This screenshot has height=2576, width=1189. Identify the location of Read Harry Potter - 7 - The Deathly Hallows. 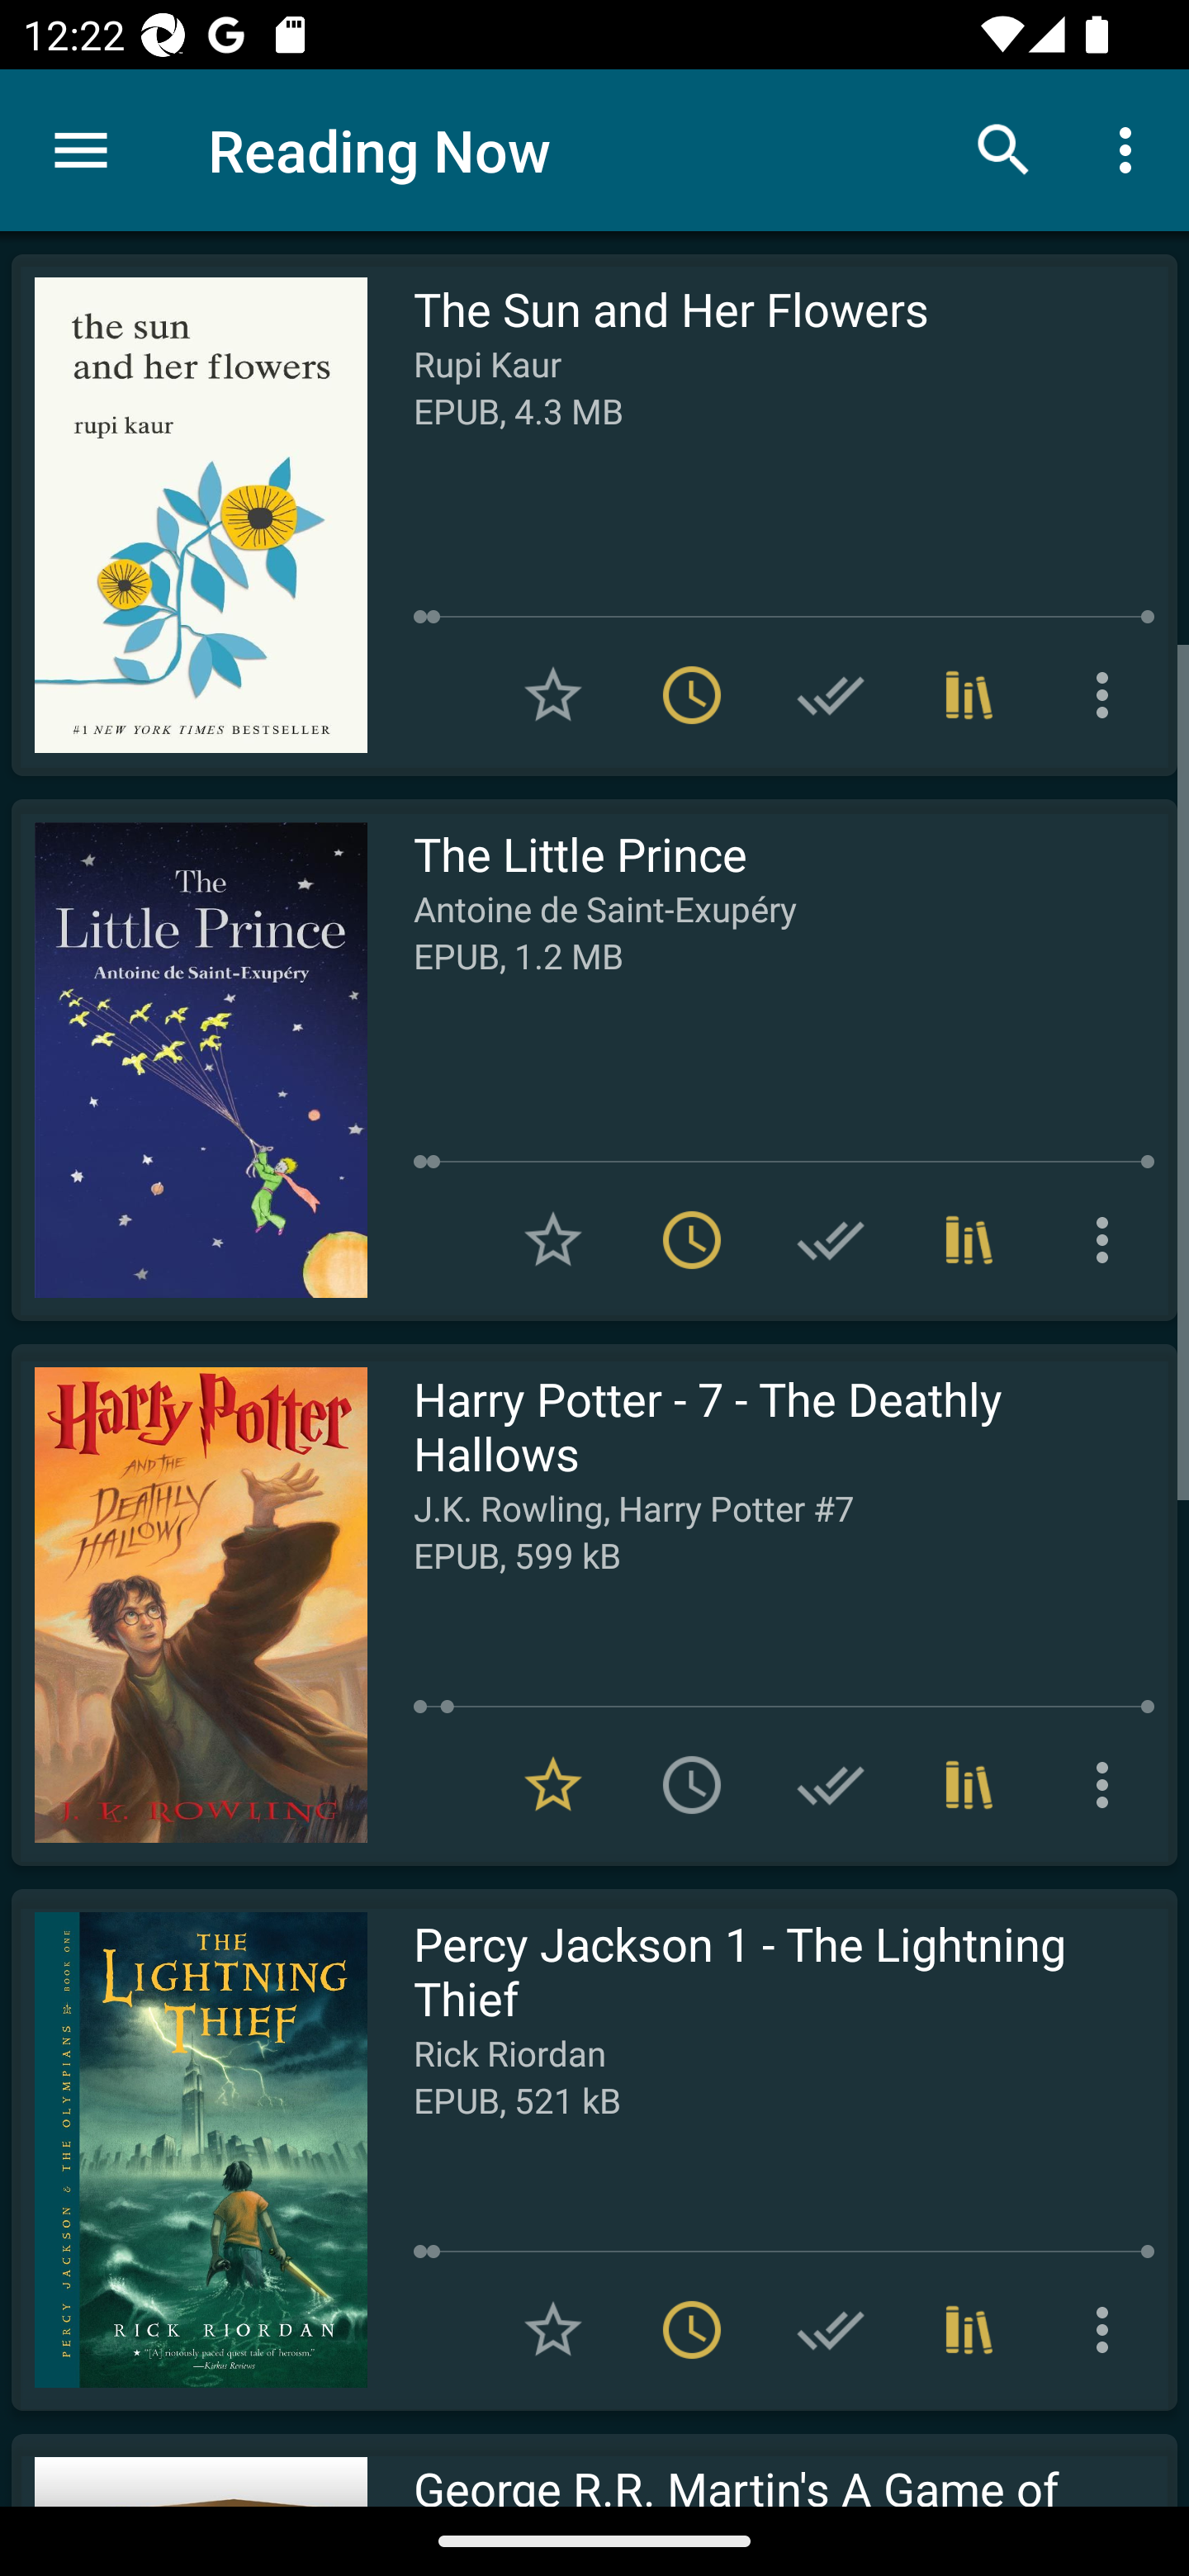
(189, 1604).